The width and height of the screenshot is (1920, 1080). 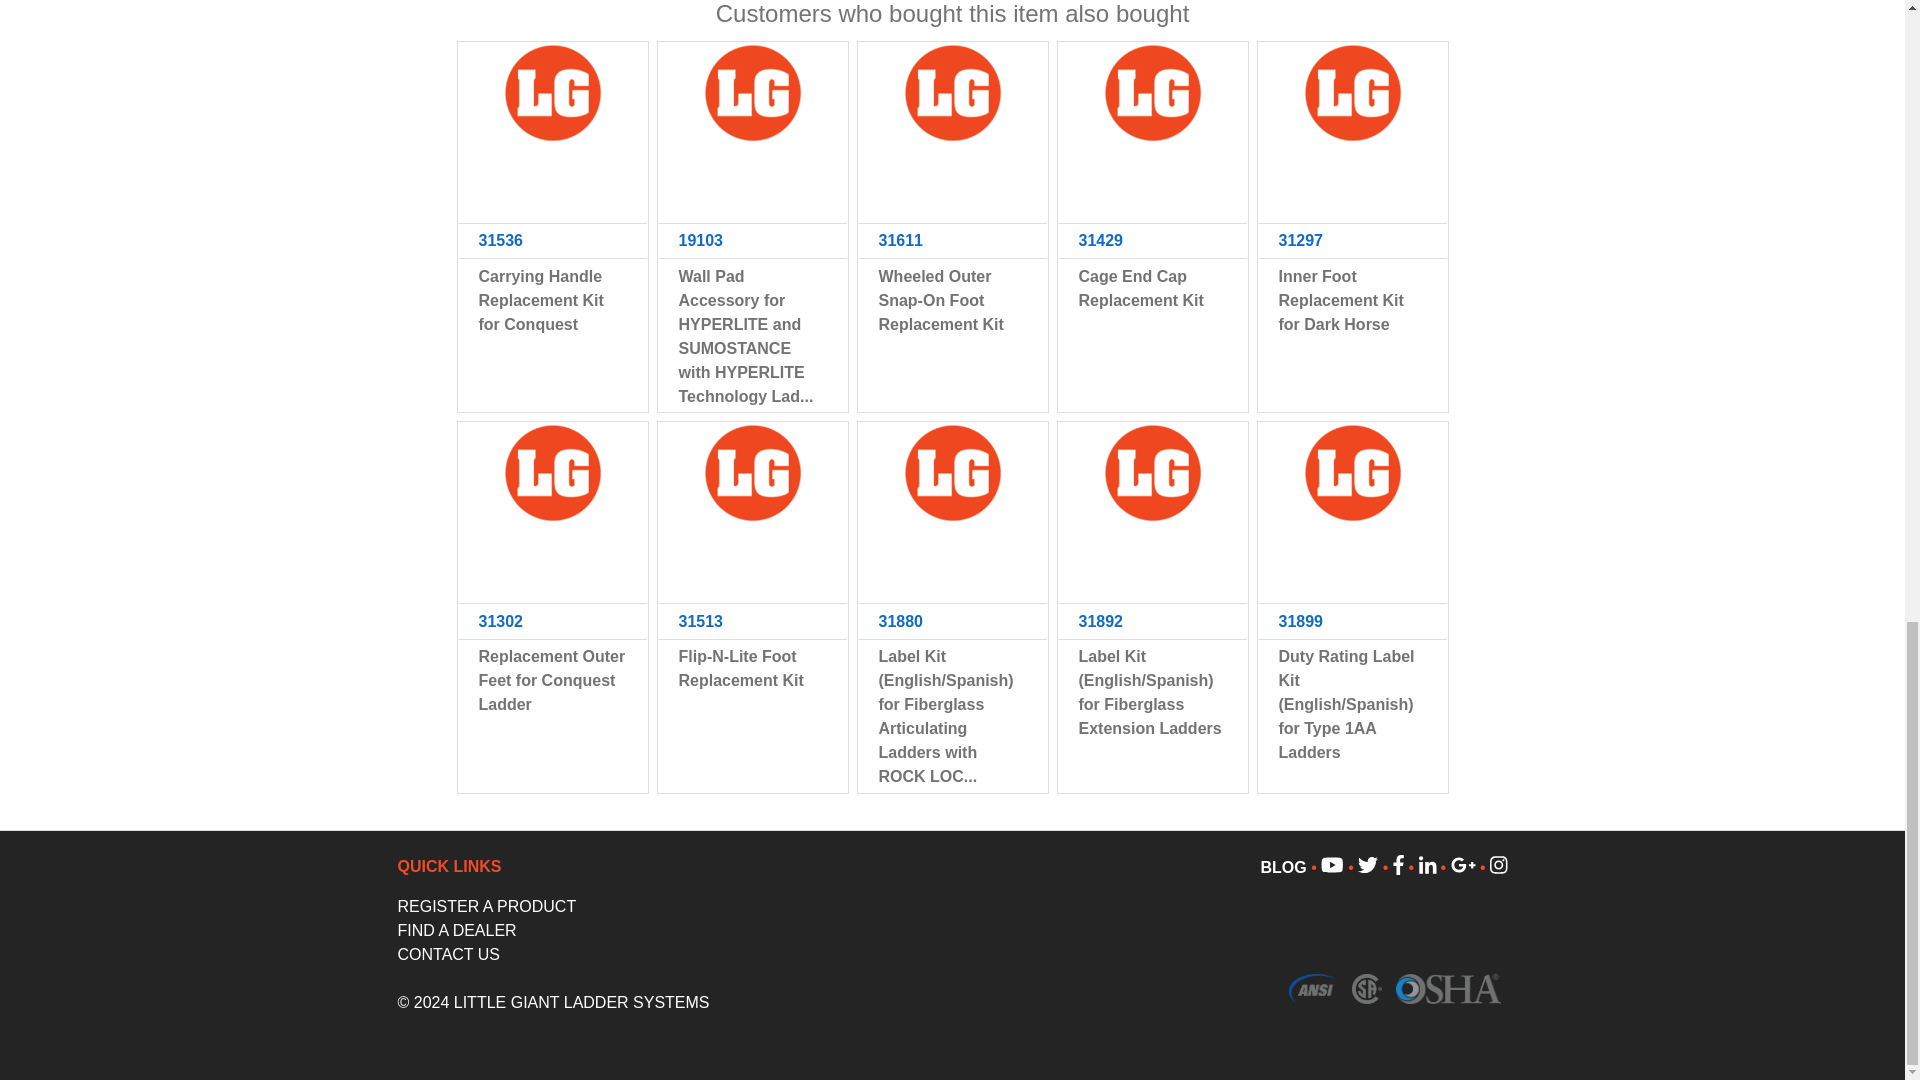 What do you see at coordinates (1351, 472) in the screenshot?
I see `31899 Hero Image` at bounding box center [1351, 472].